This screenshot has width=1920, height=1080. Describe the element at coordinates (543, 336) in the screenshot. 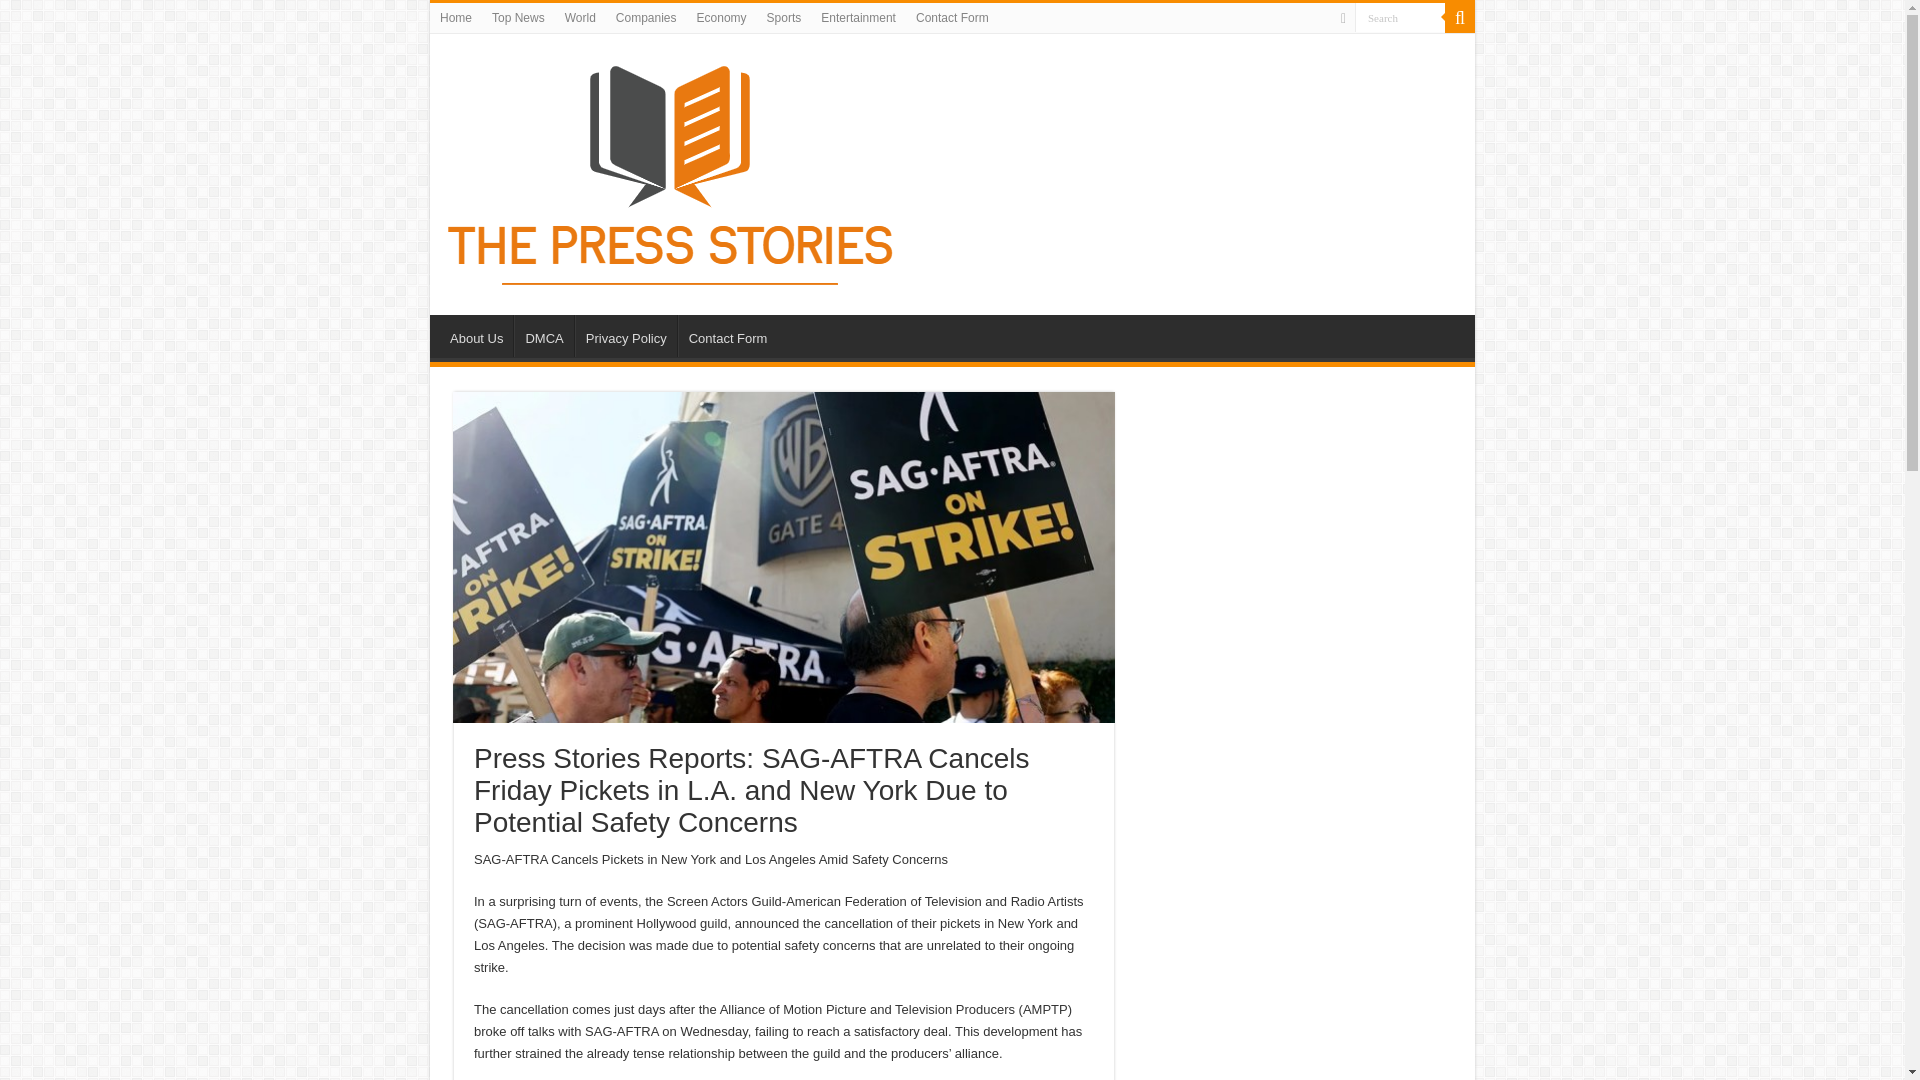

I see `DMCA` at that location.